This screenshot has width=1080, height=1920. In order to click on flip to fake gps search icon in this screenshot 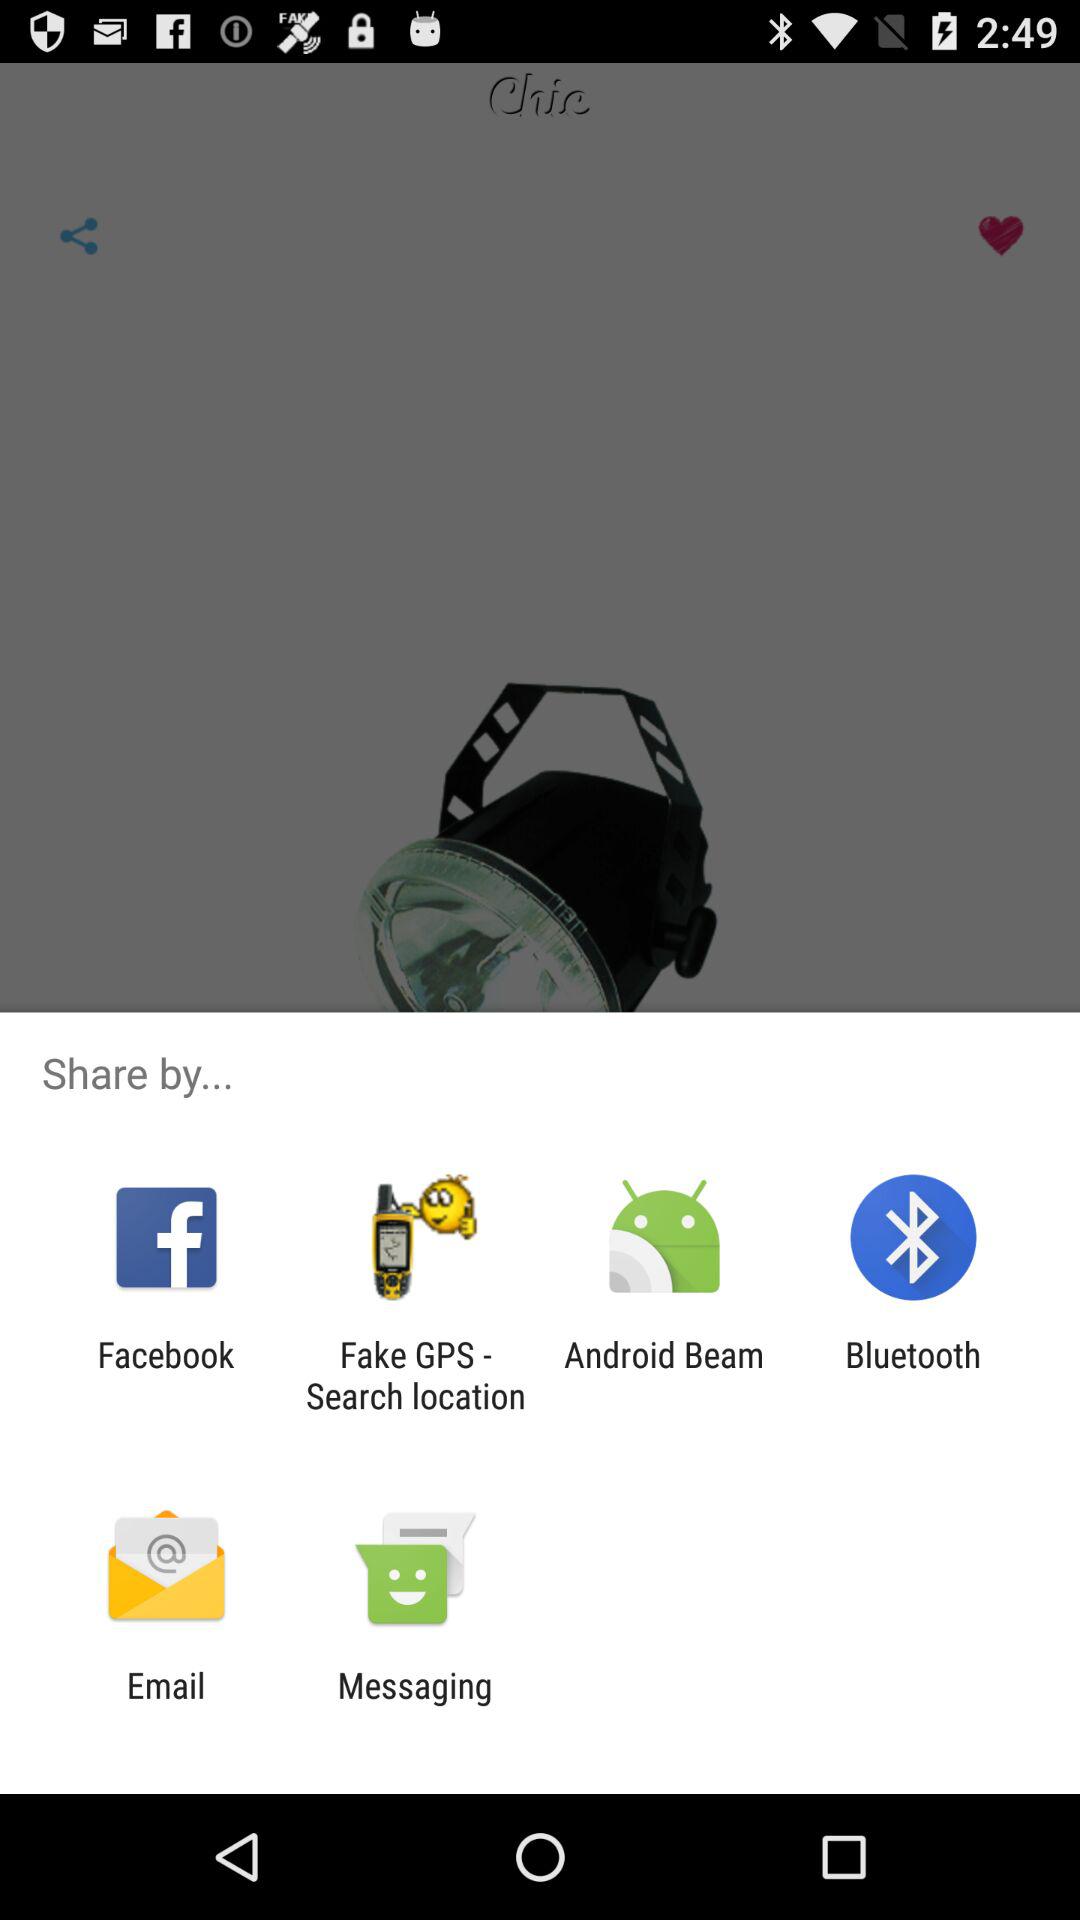, I will do `click(415, 1375)`.